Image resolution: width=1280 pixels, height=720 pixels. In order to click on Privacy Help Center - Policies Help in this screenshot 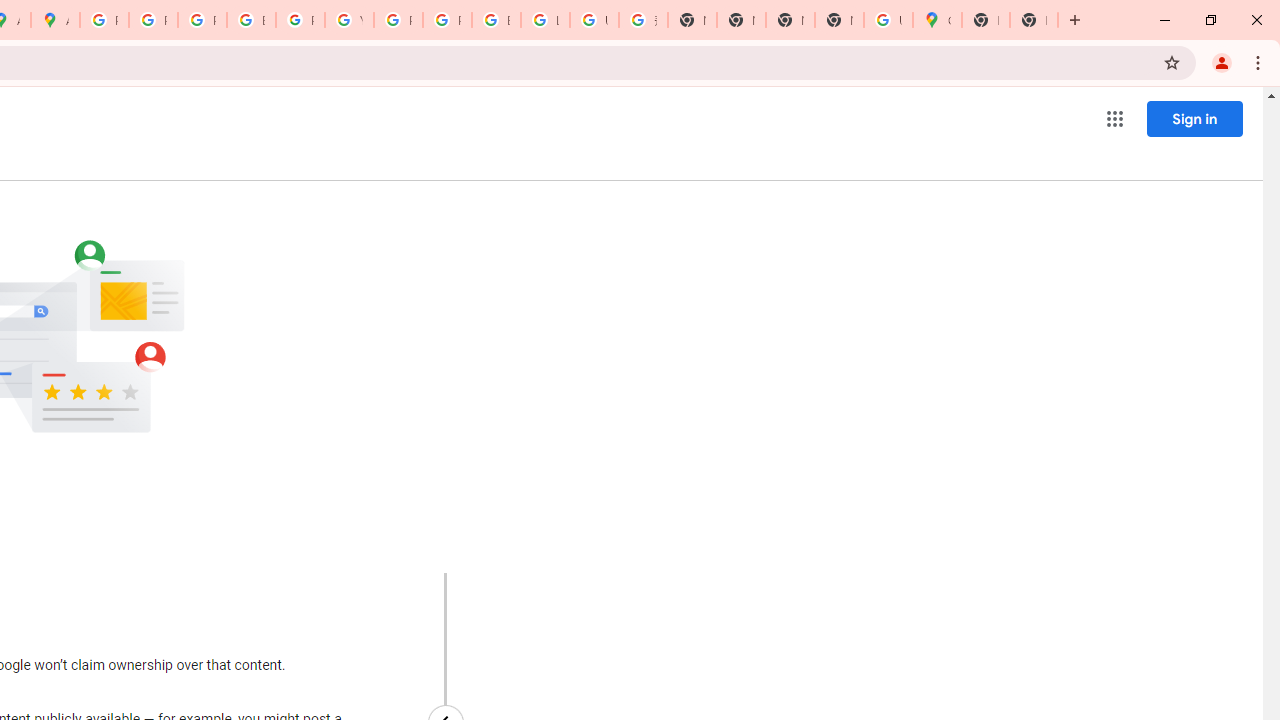, I will do `click(153, 20)`.